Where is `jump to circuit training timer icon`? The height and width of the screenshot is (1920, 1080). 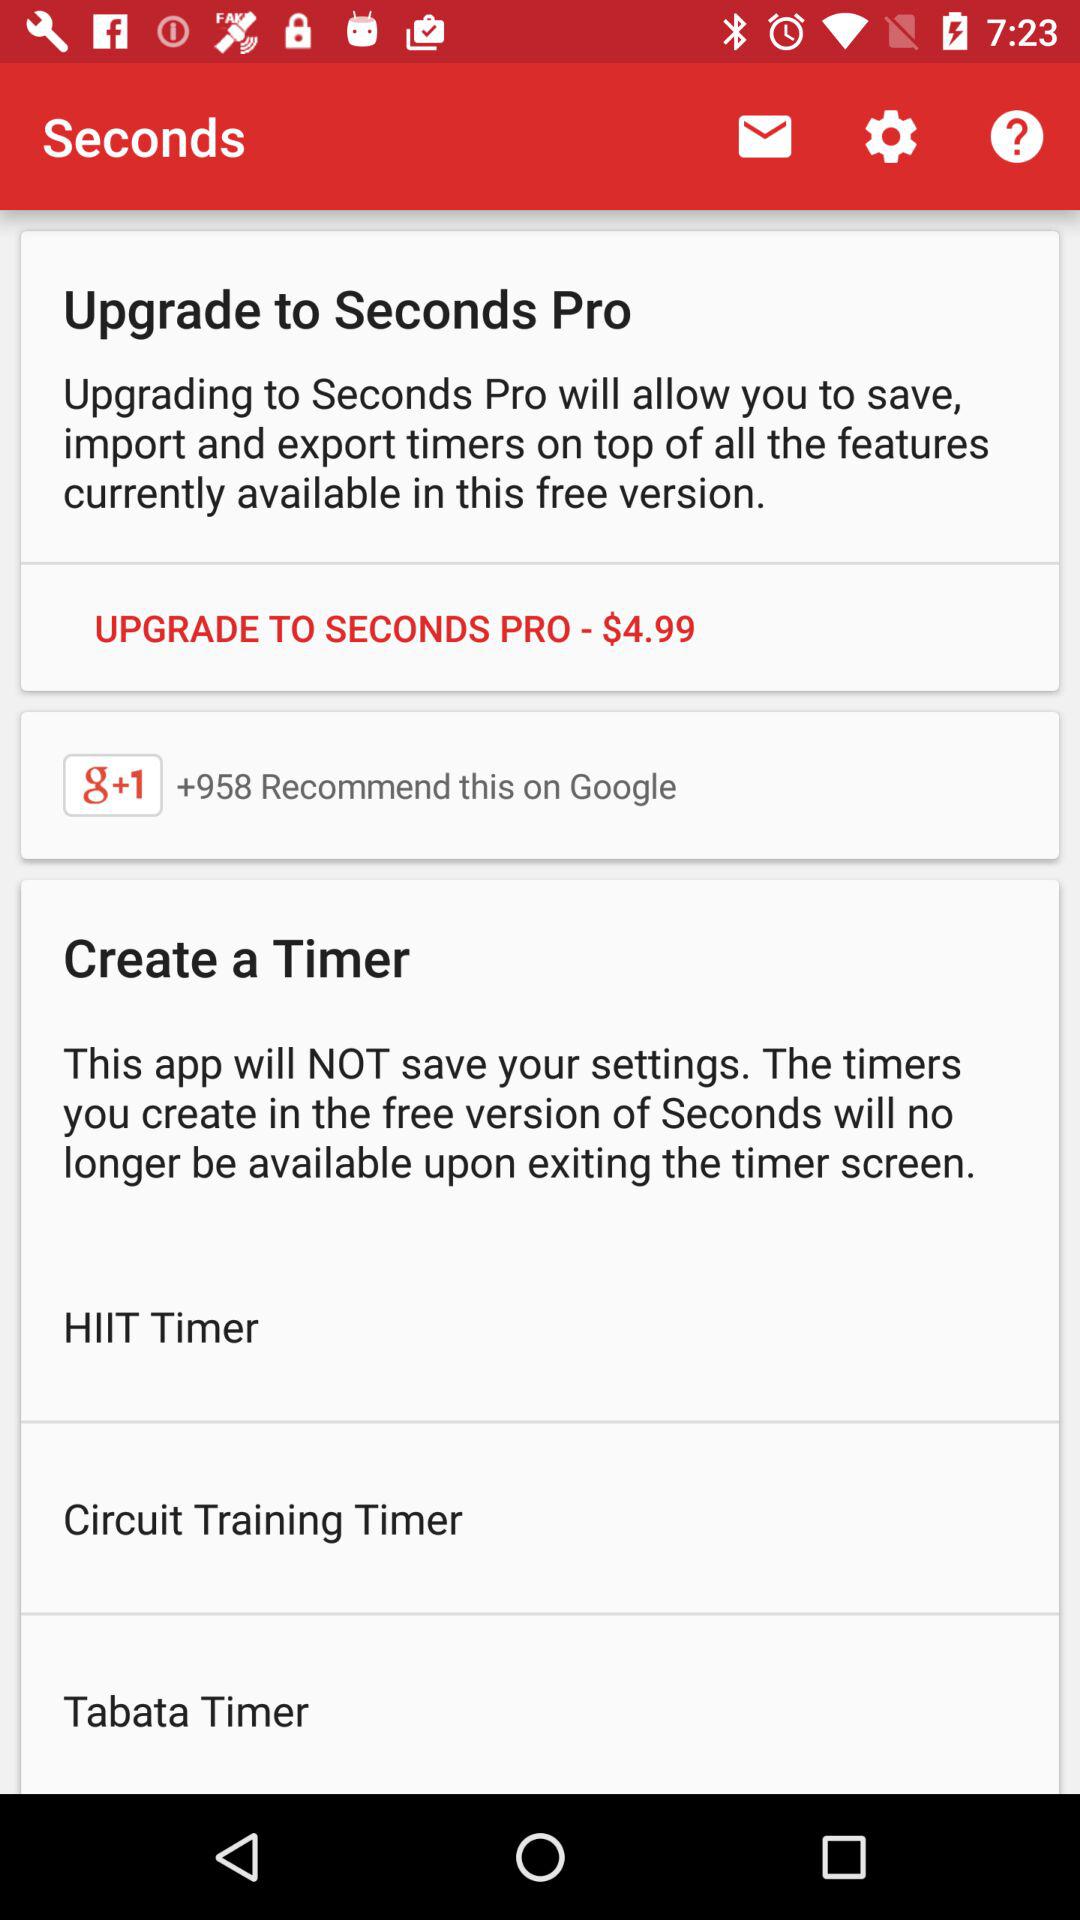 jump to circuit training timer icon is located at coordinates (540, 1518).